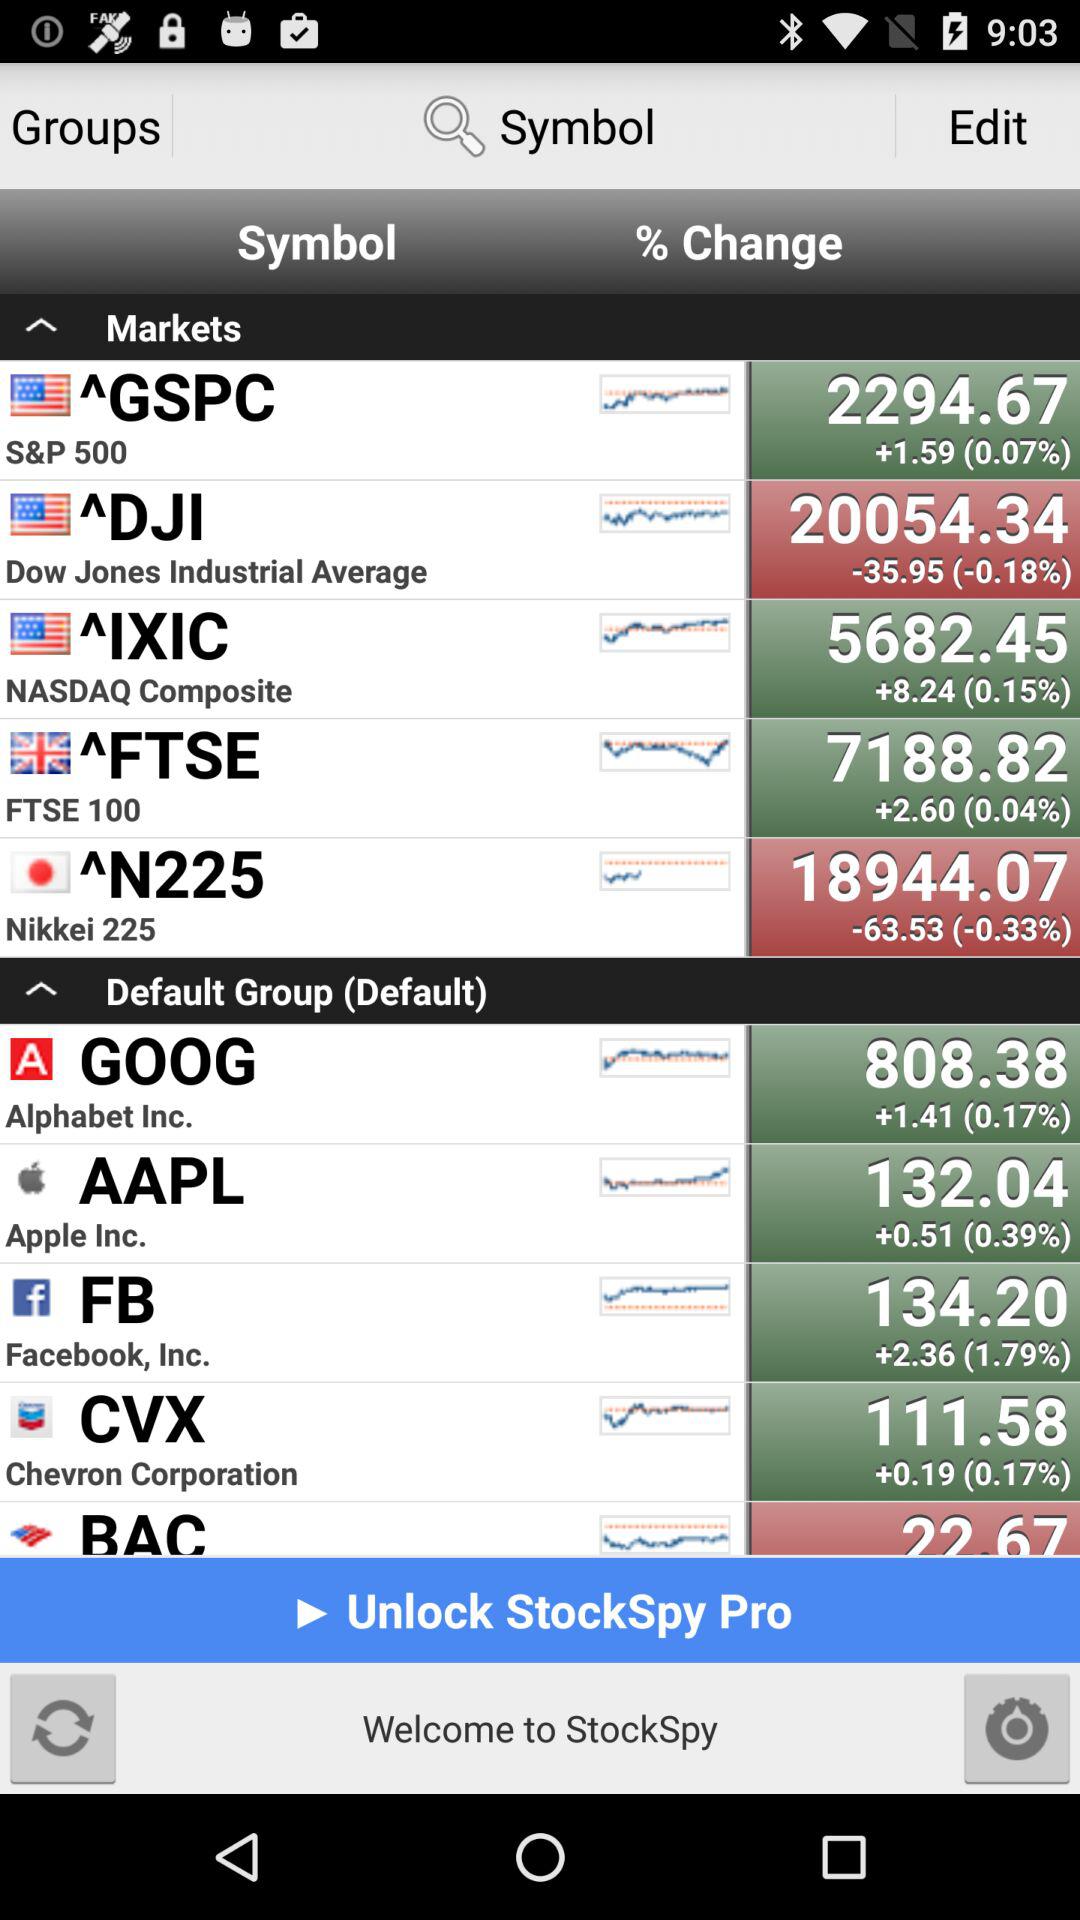 Image resolution: width=1080 pixels, height=1920 pixels. What do you see at coordinates (1017, 1728) in the screenshot?
I see `settings` at bounding box center [1017, 1728].